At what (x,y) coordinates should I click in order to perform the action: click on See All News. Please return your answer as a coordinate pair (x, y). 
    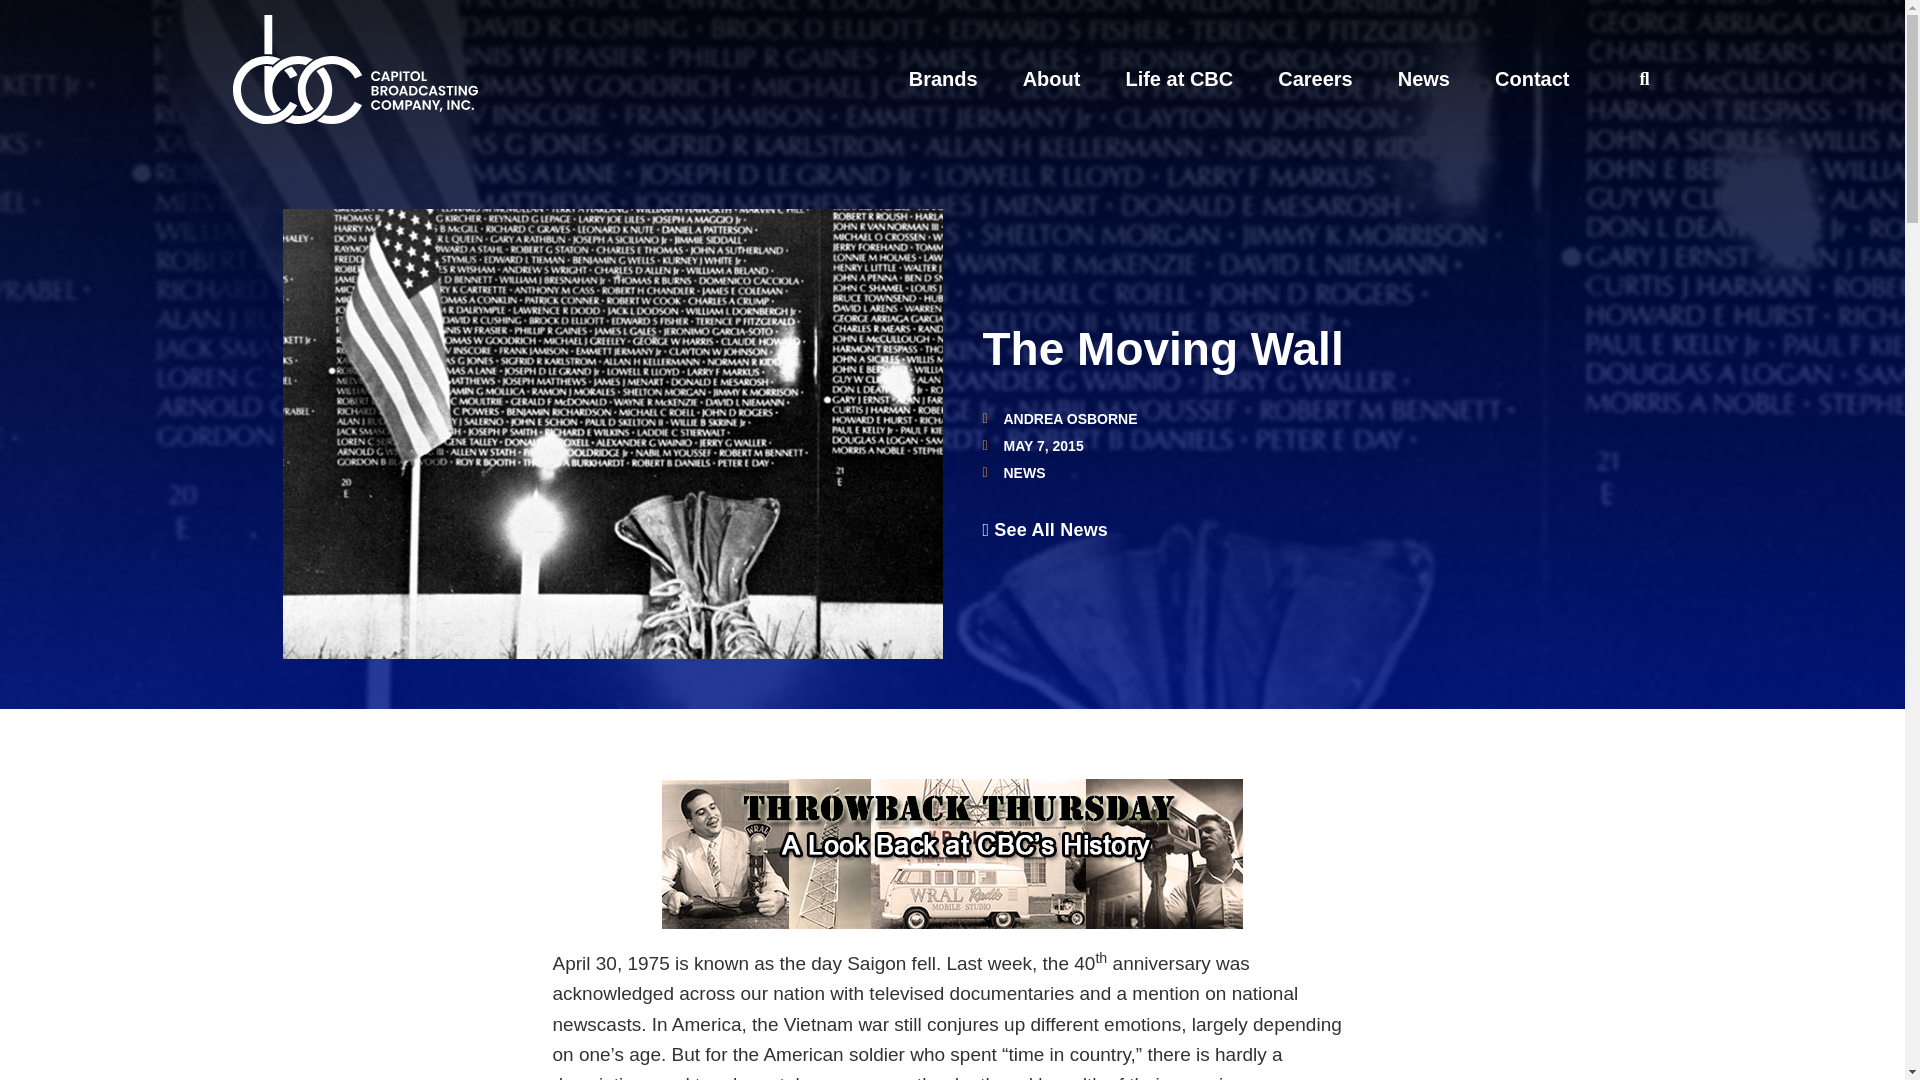
    Looking at the image, I should click on (1044, 529).